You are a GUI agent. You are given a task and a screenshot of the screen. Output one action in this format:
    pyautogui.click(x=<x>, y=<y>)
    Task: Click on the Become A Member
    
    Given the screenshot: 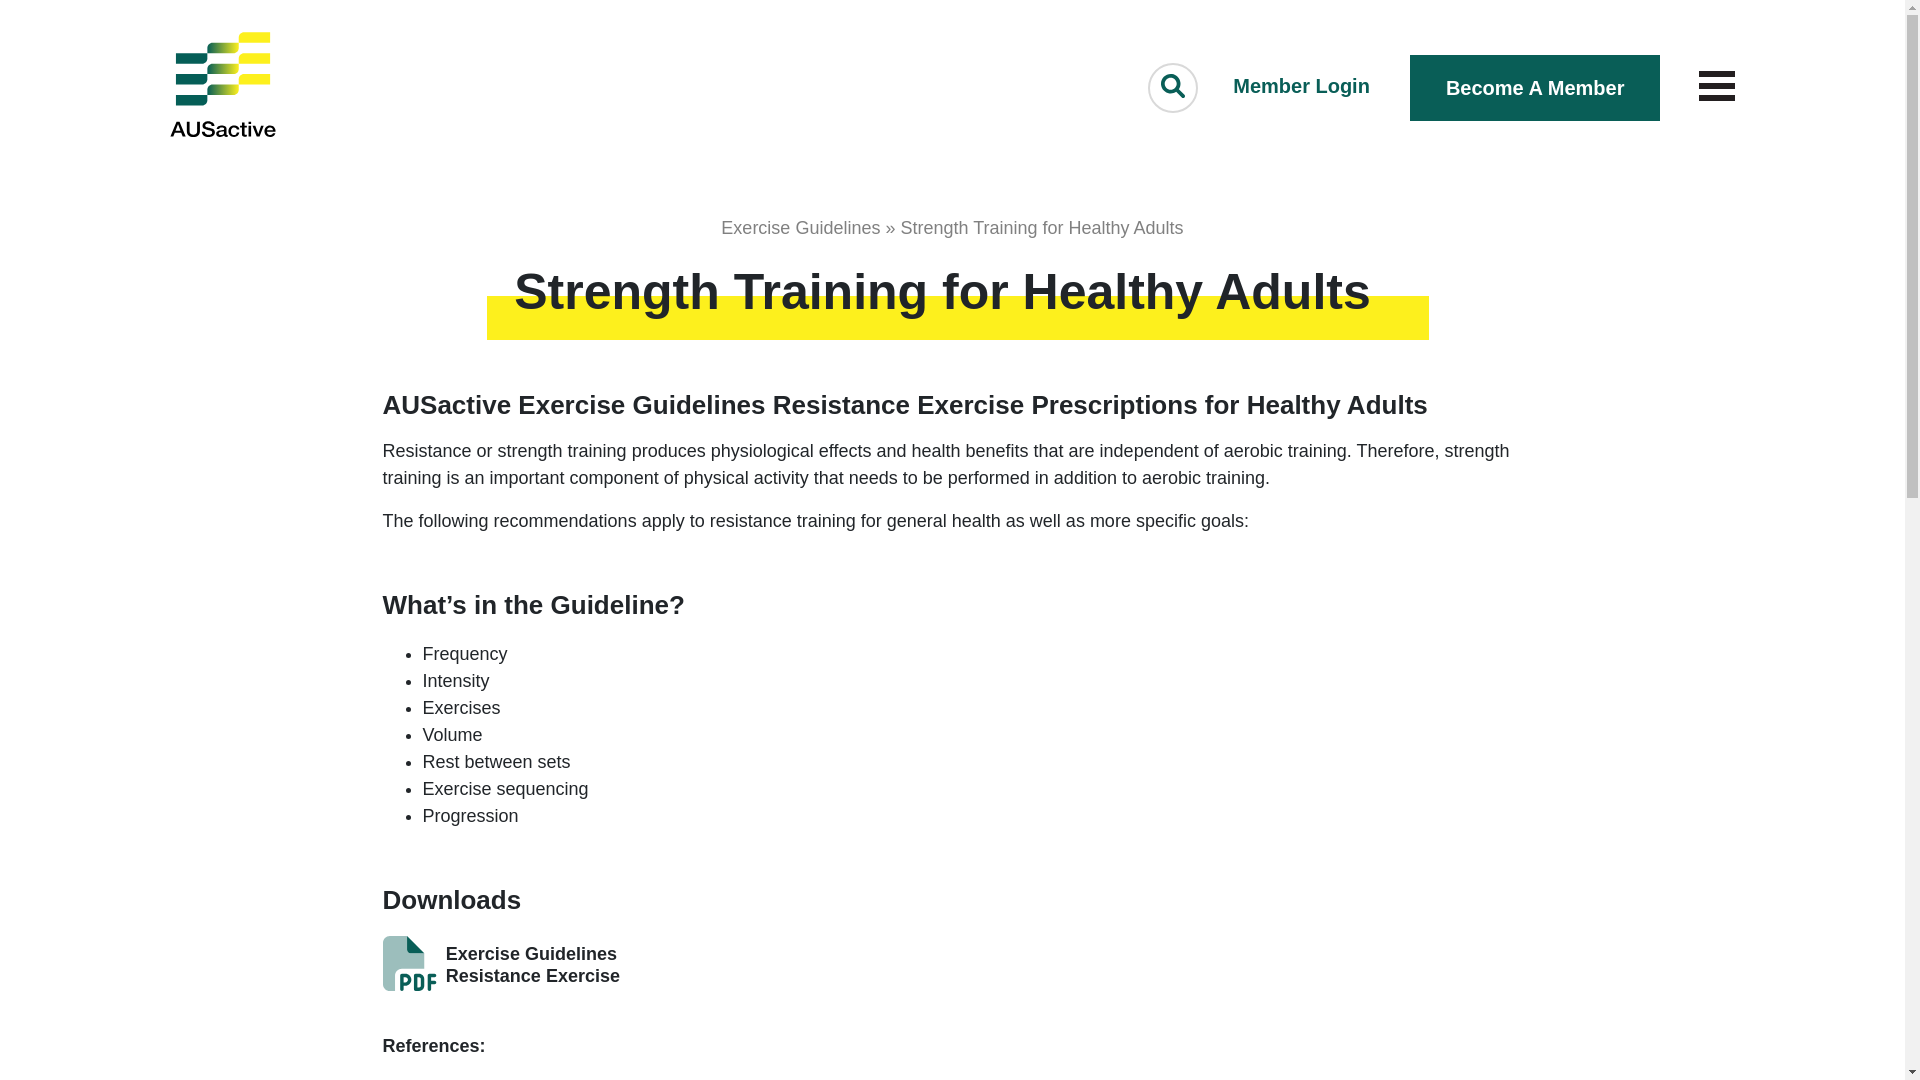 What is the action you would take?
    pyautogui.click(x=1536, y=88)
    